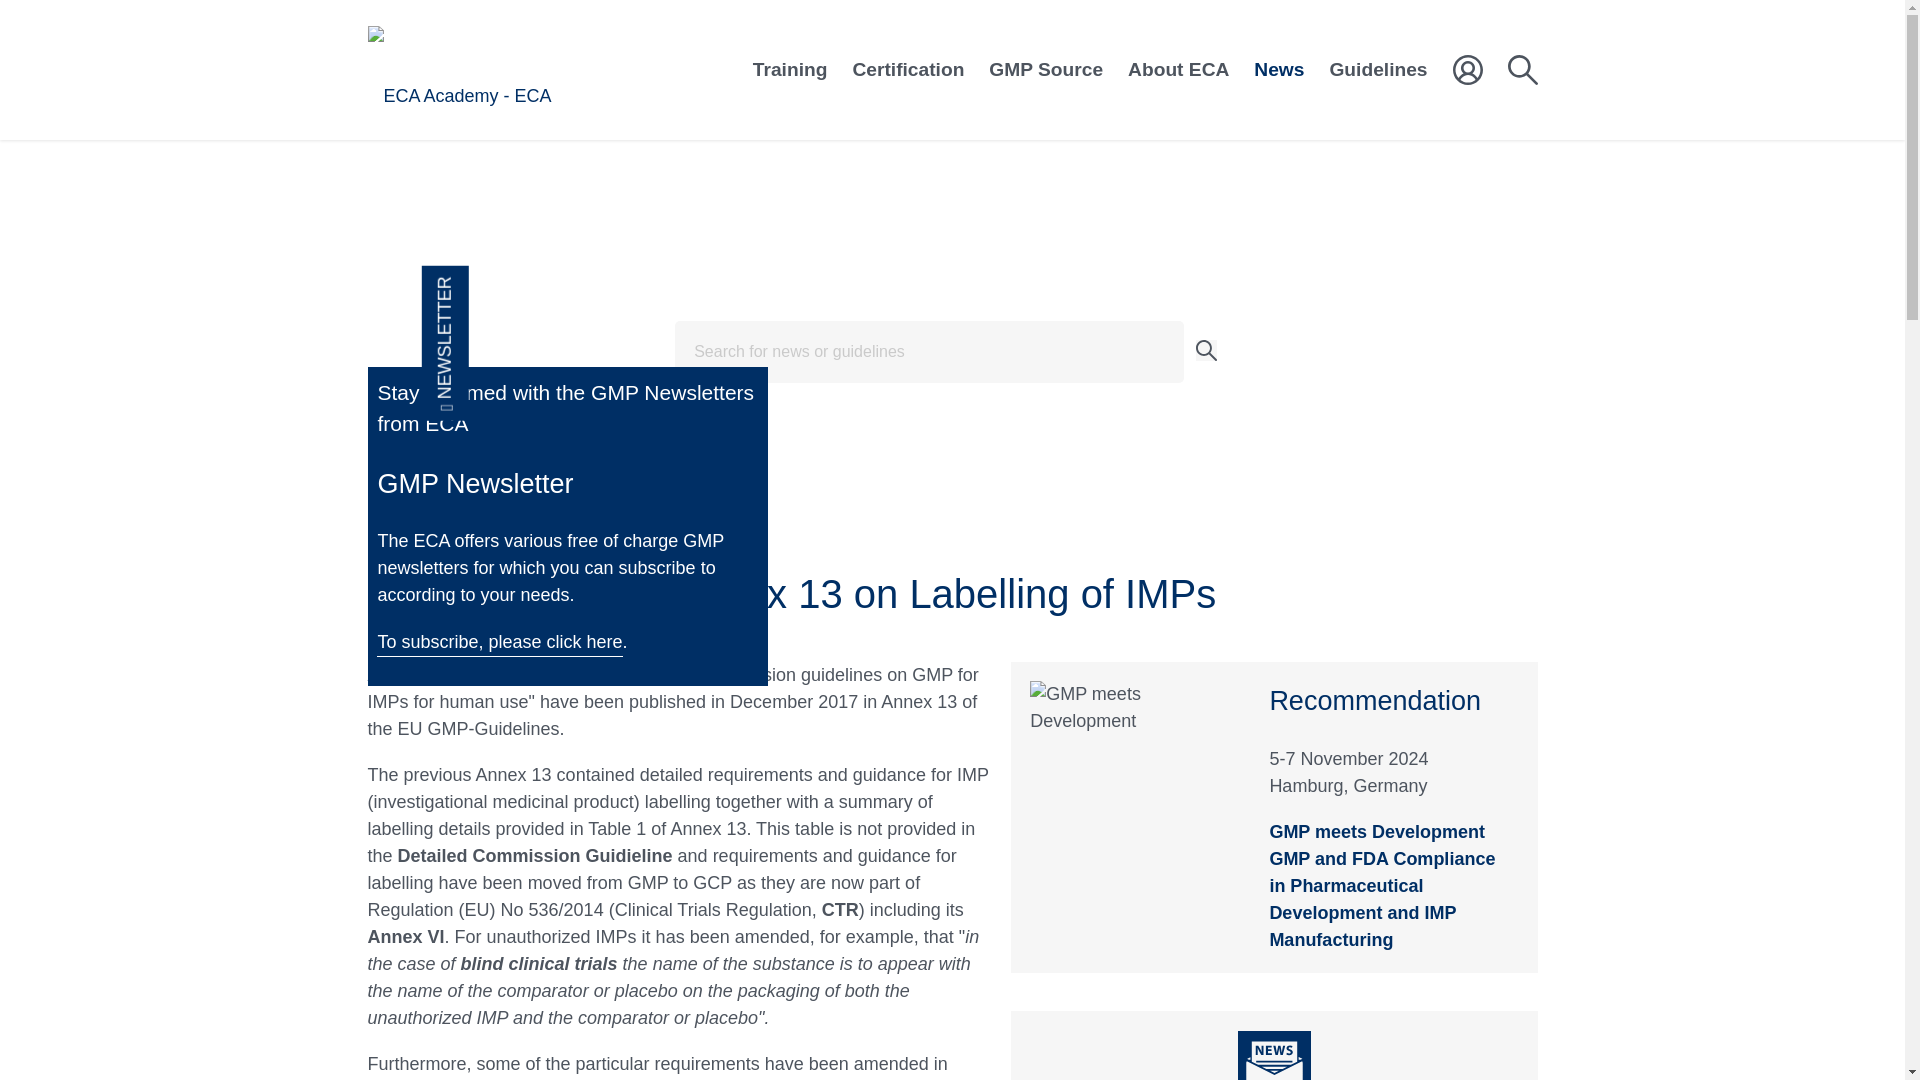 This screenshot has width=1920, height=1080. What do you see at coordinates (492, 70) in the screenshot?
I see `ECA Academy - ECA Academy` at bounding box center [492, 70].